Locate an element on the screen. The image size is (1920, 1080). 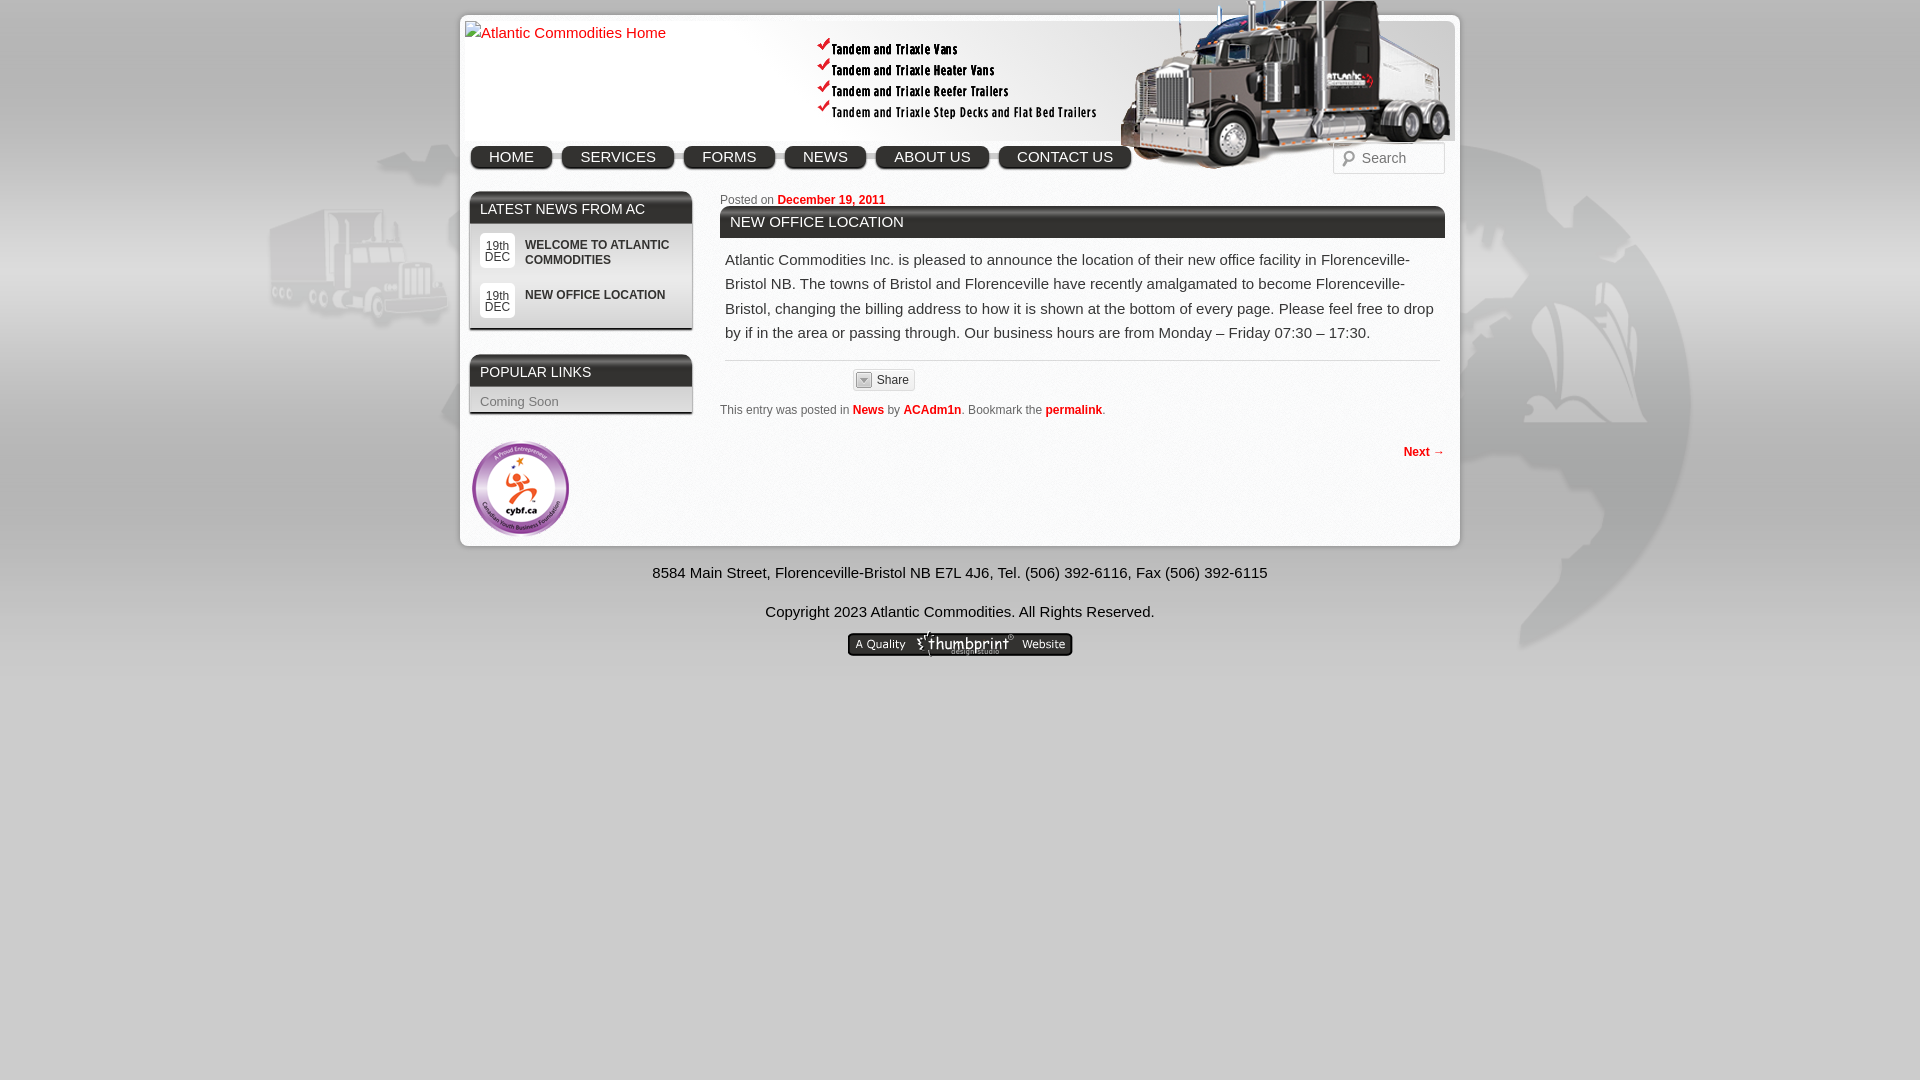
NEWS is located at coordinates (826, 156).